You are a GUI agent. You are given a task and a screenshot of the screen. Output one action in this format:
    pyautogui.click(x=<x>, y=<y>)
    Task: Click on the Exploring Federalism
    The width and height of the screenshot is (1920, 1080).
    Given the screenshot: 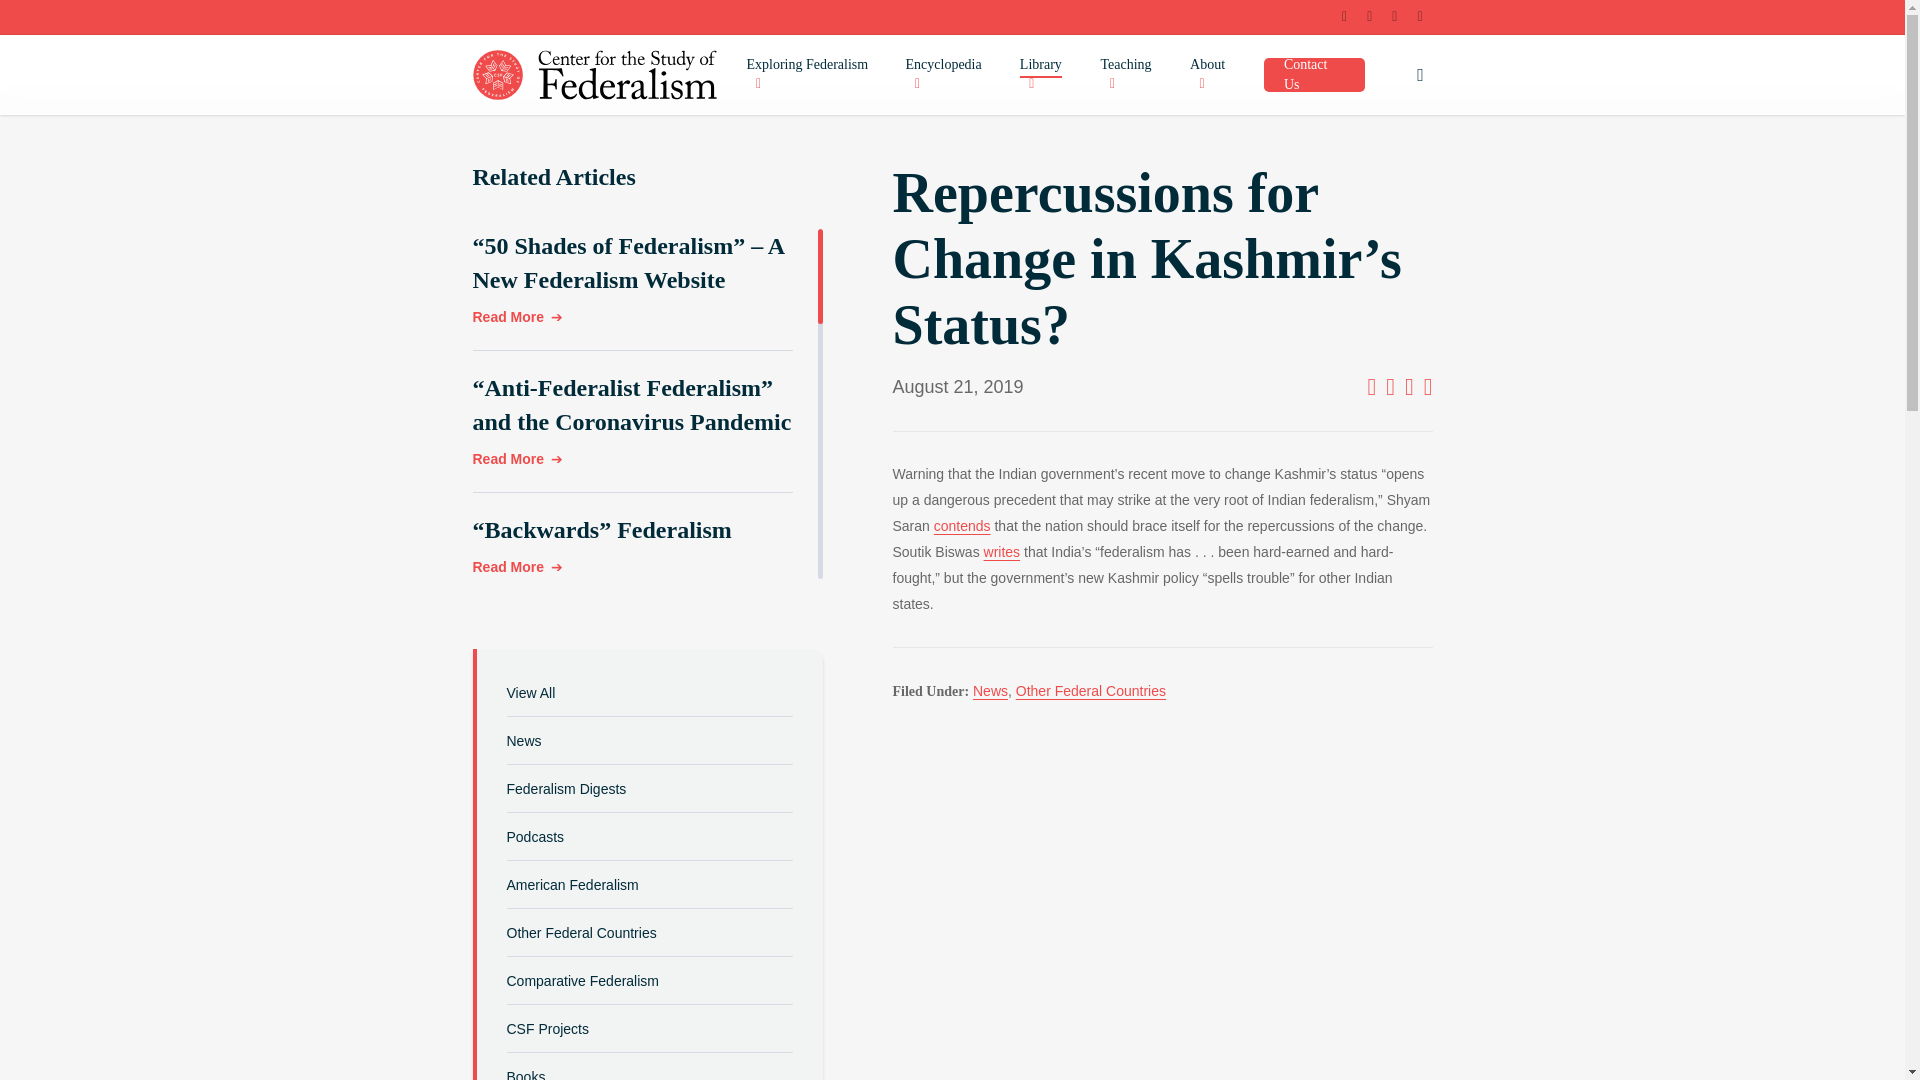 What is the action you would take?
    pyautogui.click(x=816, y=75)
    